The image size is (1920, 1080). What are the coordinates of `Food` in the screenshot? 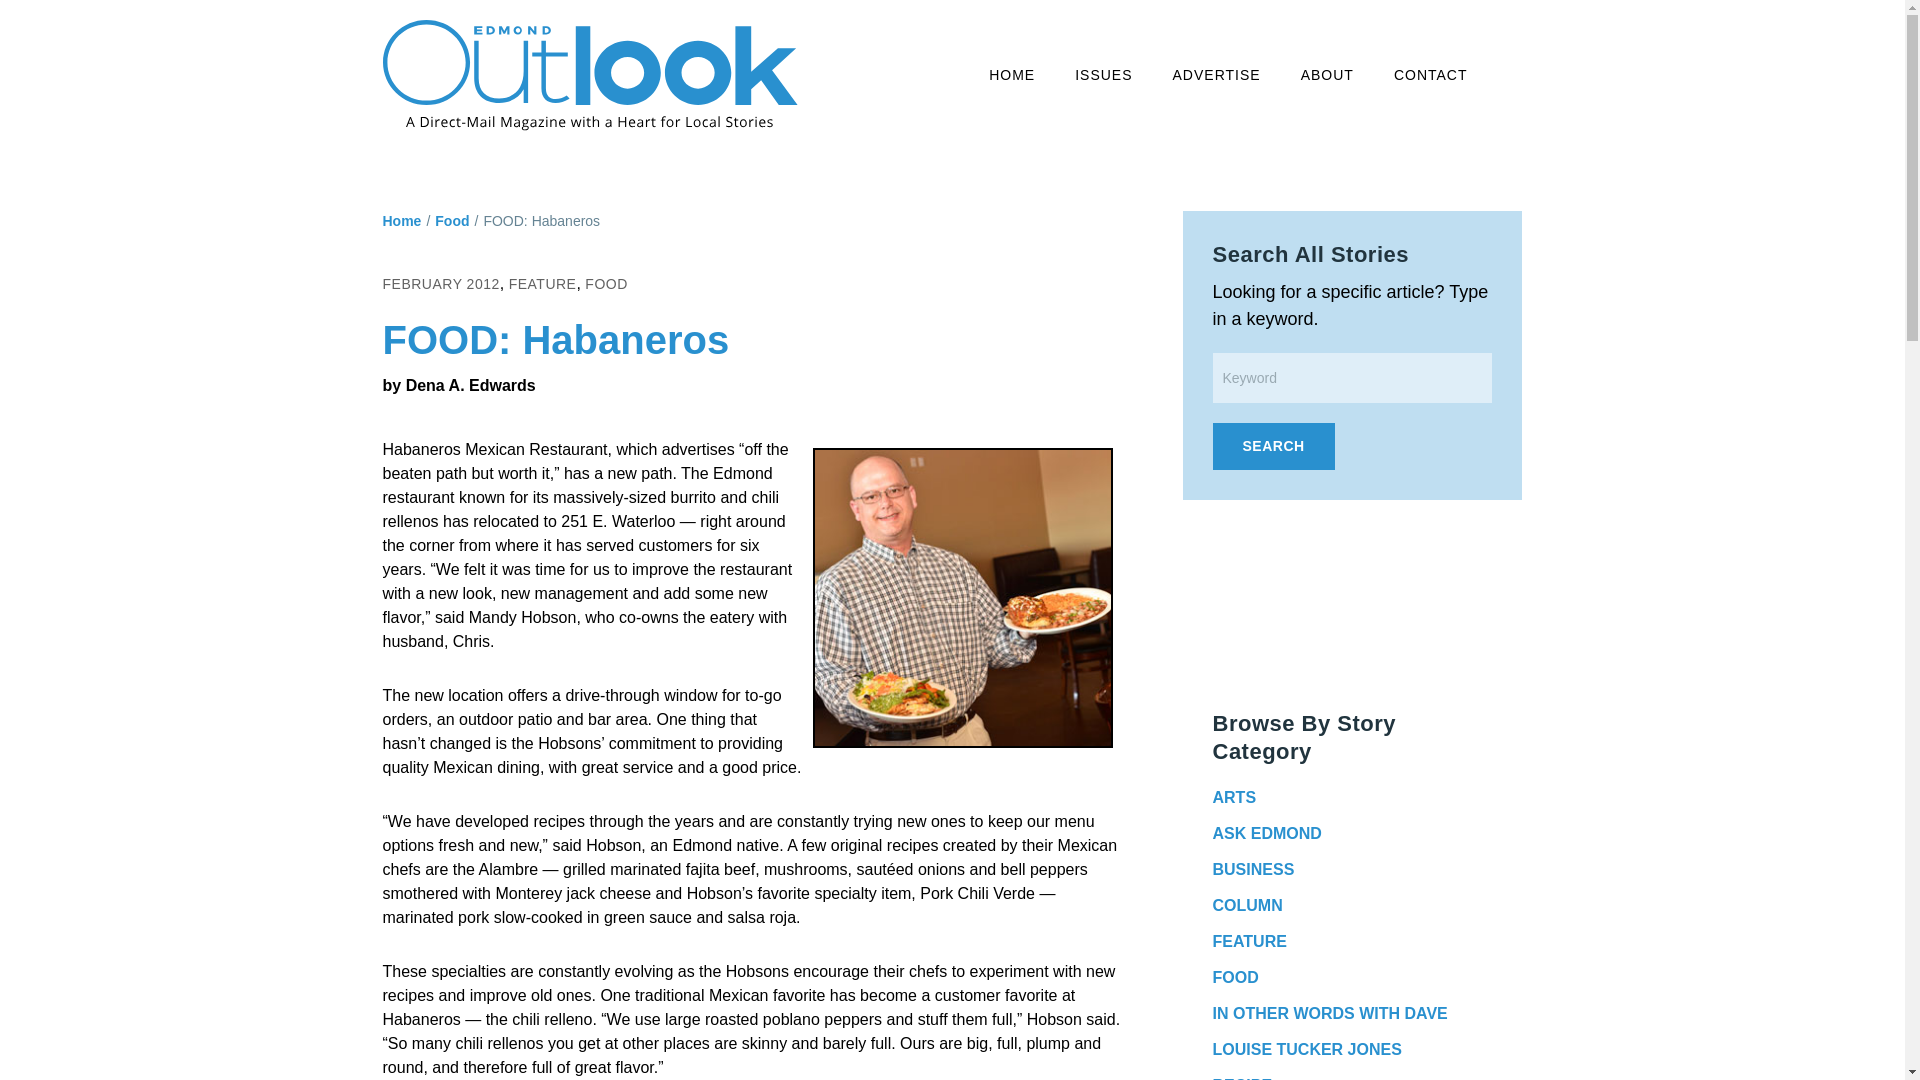 It's located at (452, 220).